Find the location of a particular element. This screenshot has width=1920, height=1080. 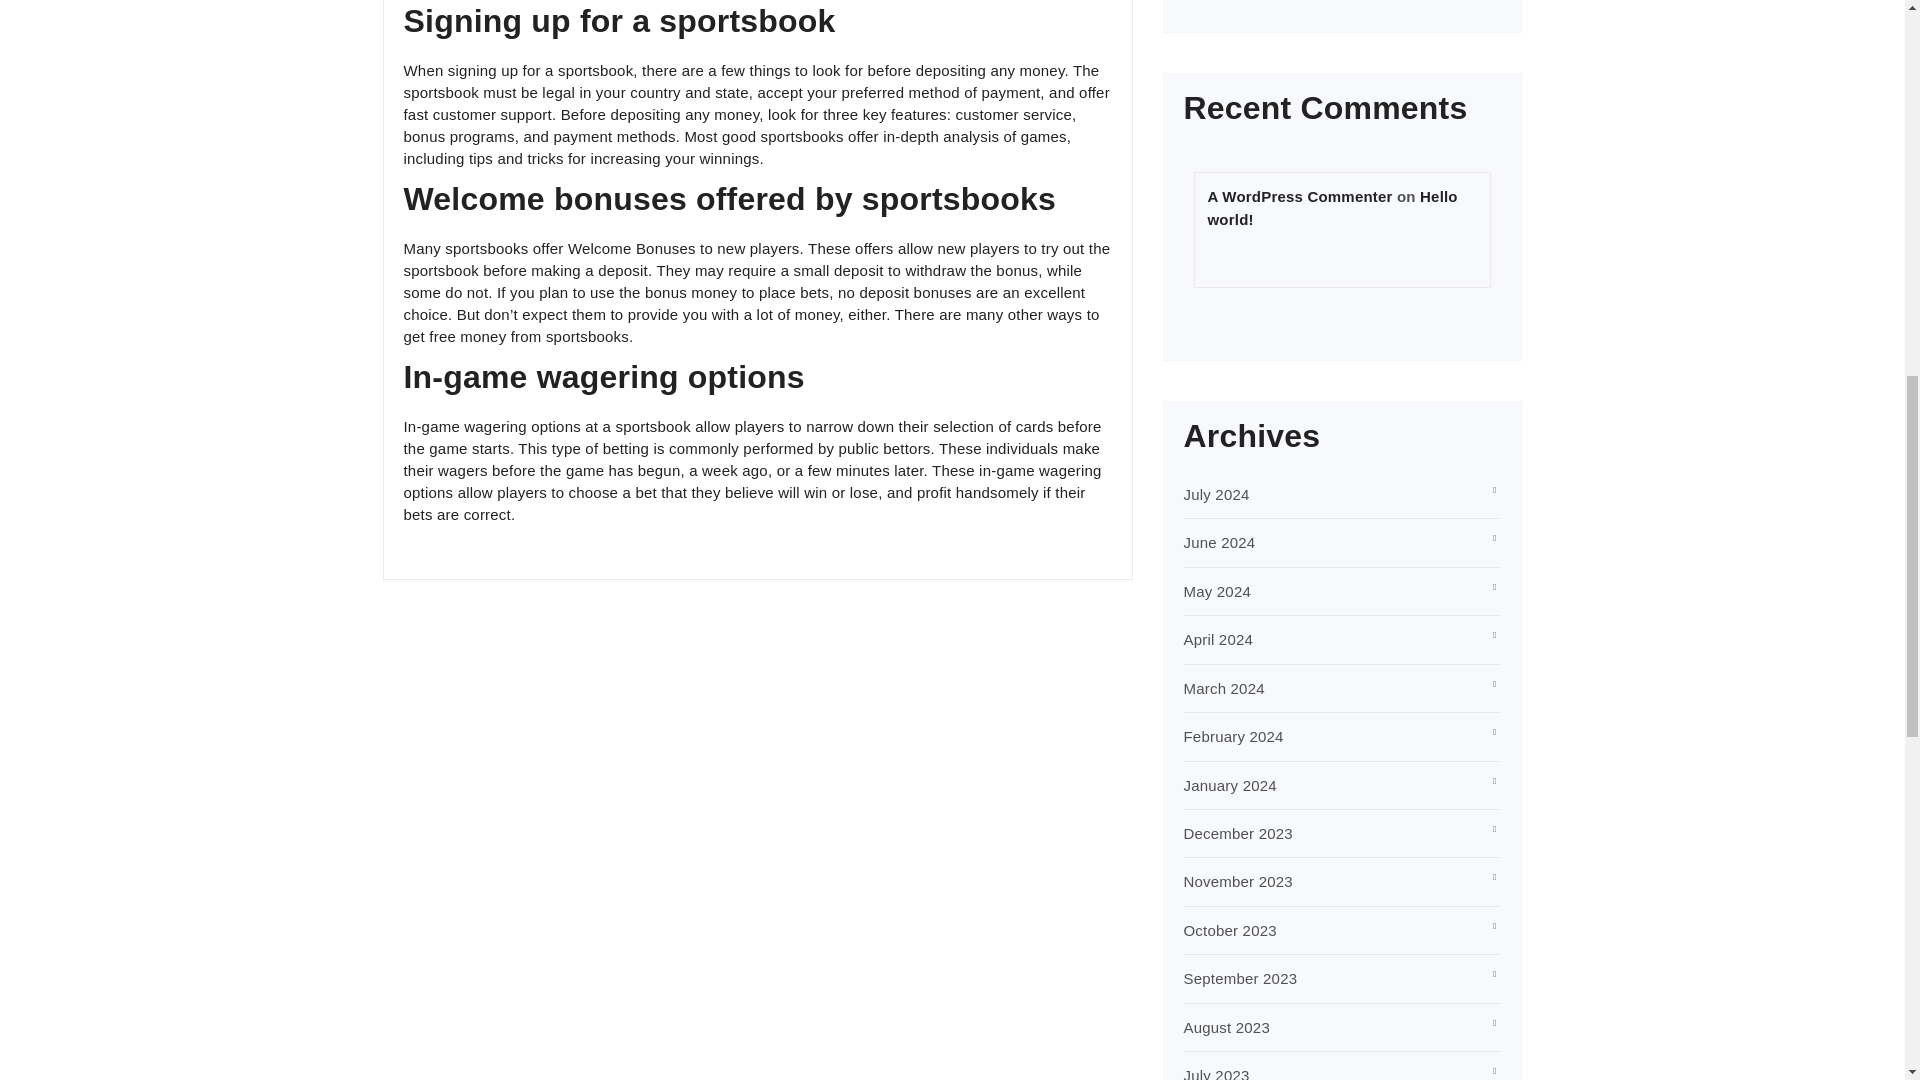

Hello world! is located at coordinates (1332, 207).